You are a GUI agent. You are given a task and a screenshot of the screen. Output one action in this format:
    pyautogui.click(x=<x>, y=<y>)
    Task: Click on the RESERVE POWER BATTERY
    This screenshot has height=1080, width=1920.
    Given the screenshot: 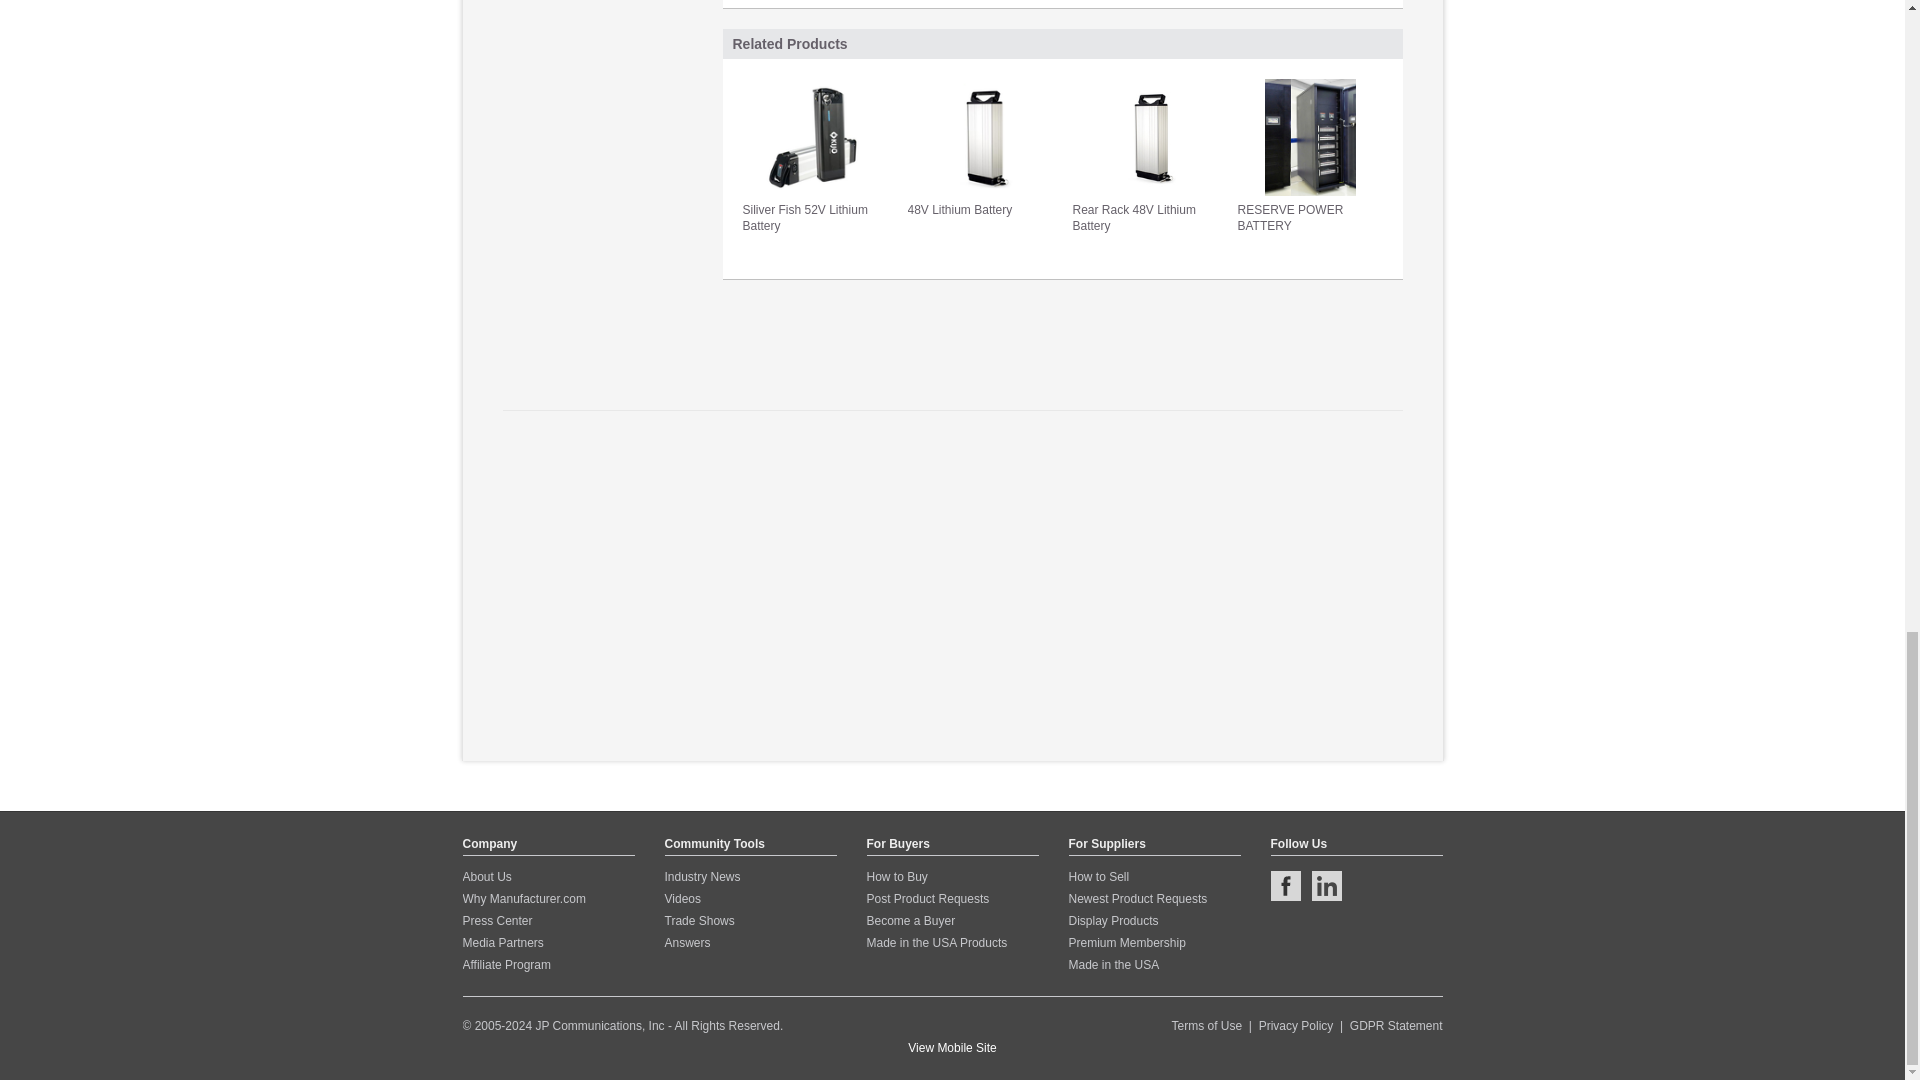 What is the action you would take?
    pyautogui.click(x=1310, y=156)
    